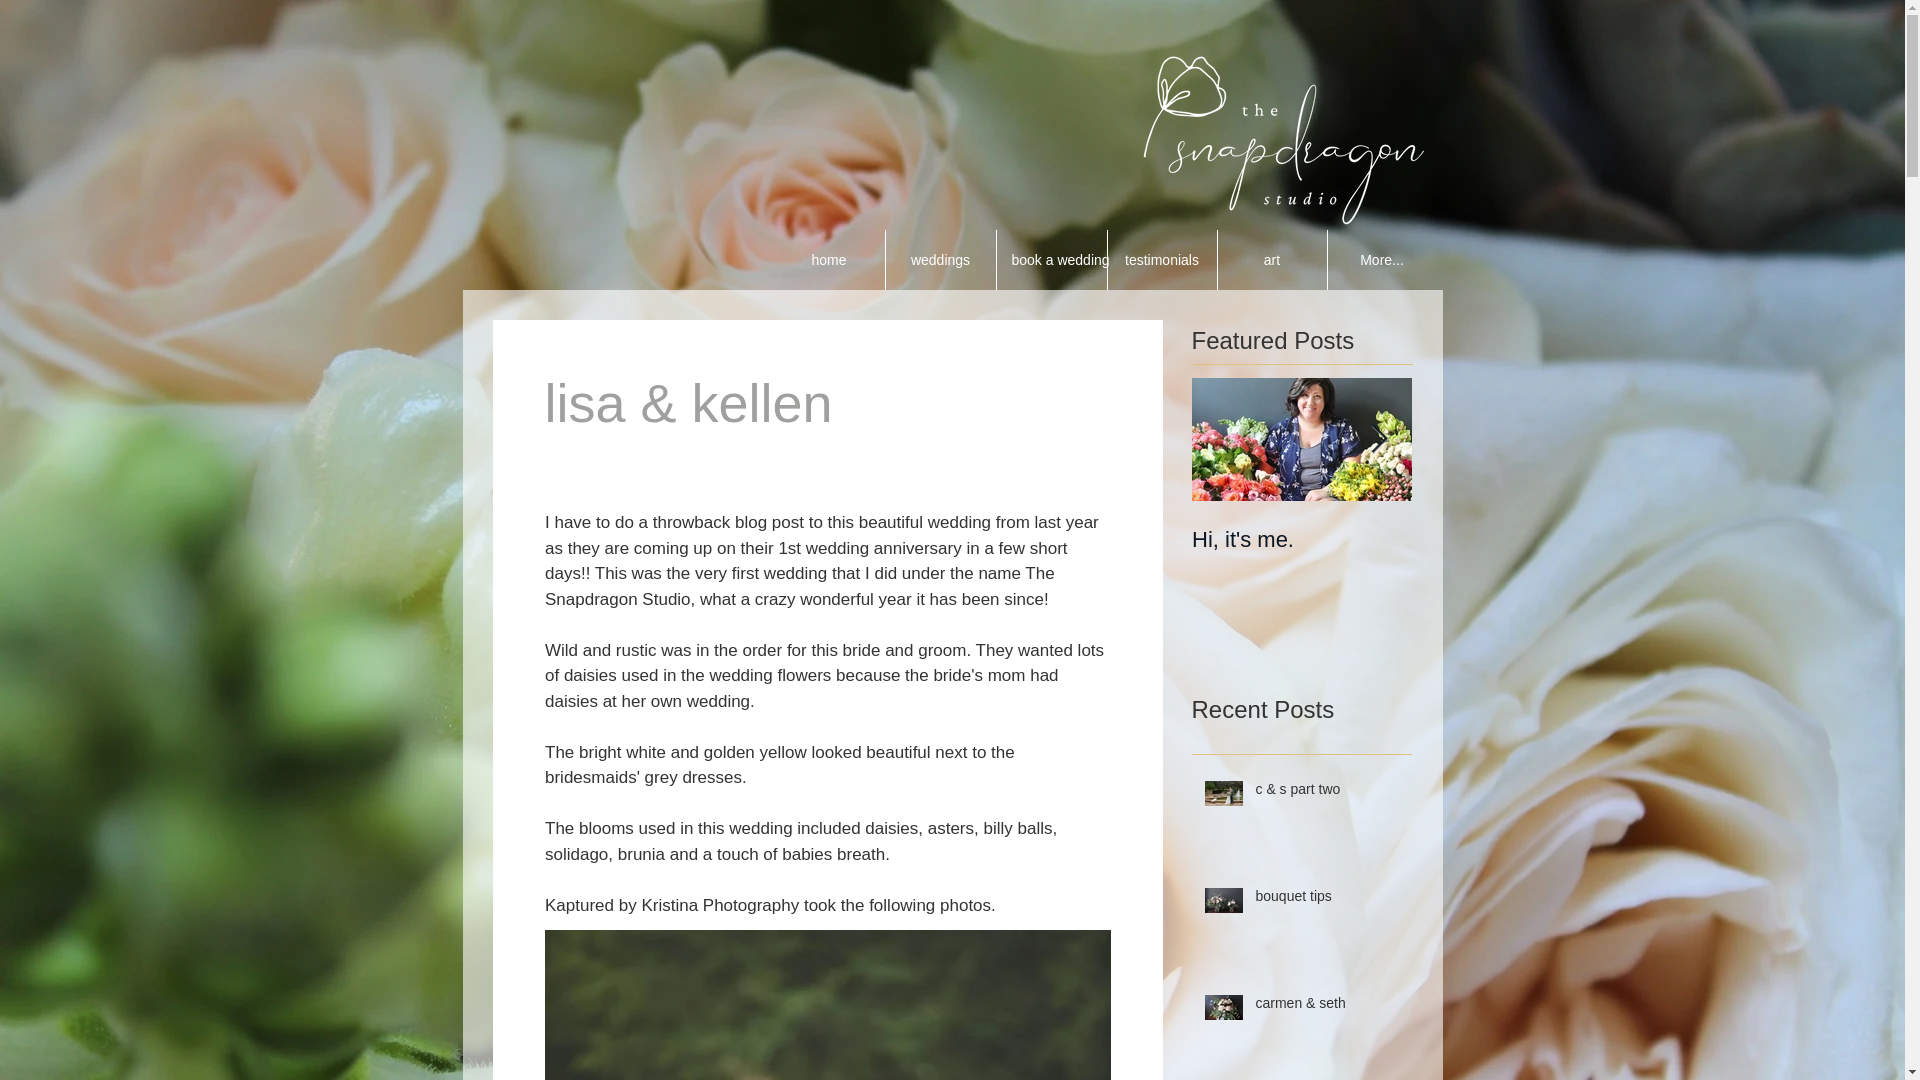 This screenshot has height=1080, width=1920. Describe the element at coordinates (1160, 260) in the screenshot. I see `testimonials` at that location.